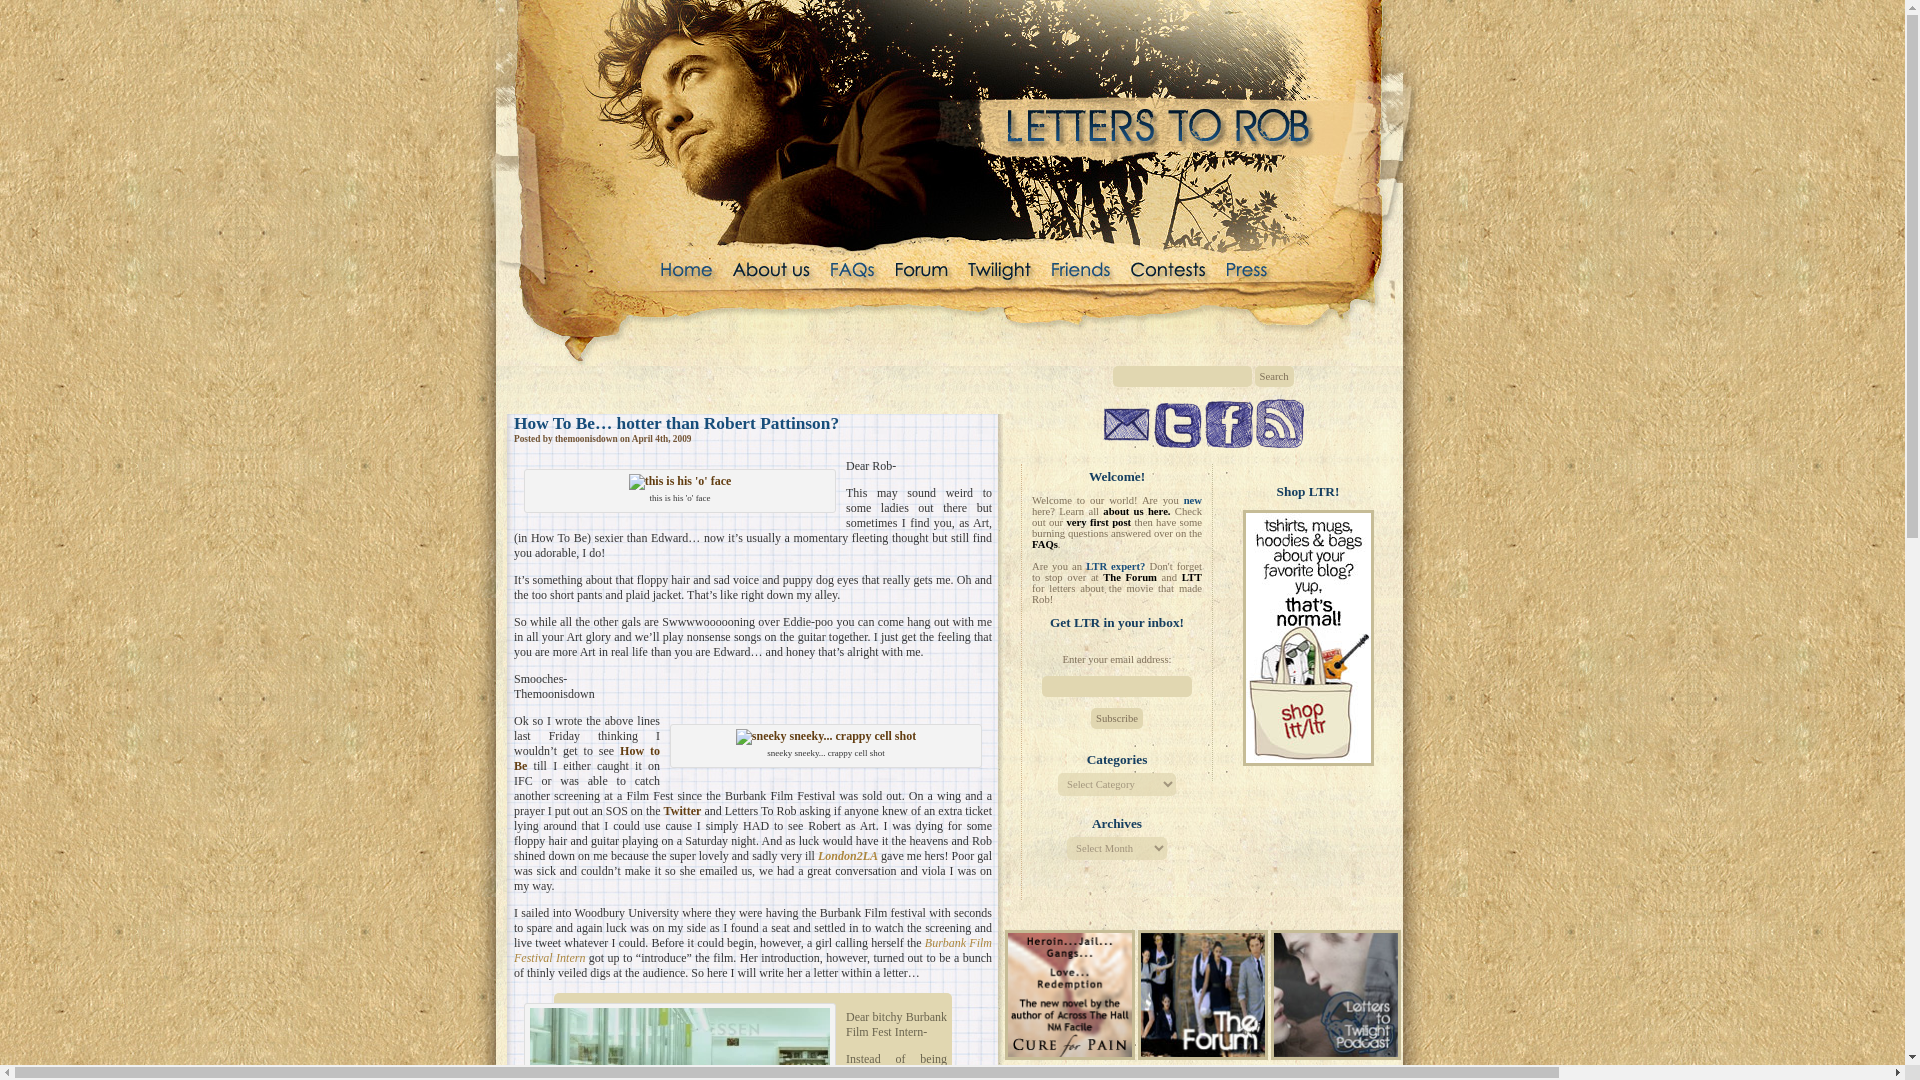 This screenshot has width=1920, height=1080. What do you see at coordinates (1177, 425) in the screenshot?
I see `We love to Tweet!` at bounding box center [1177, 425].